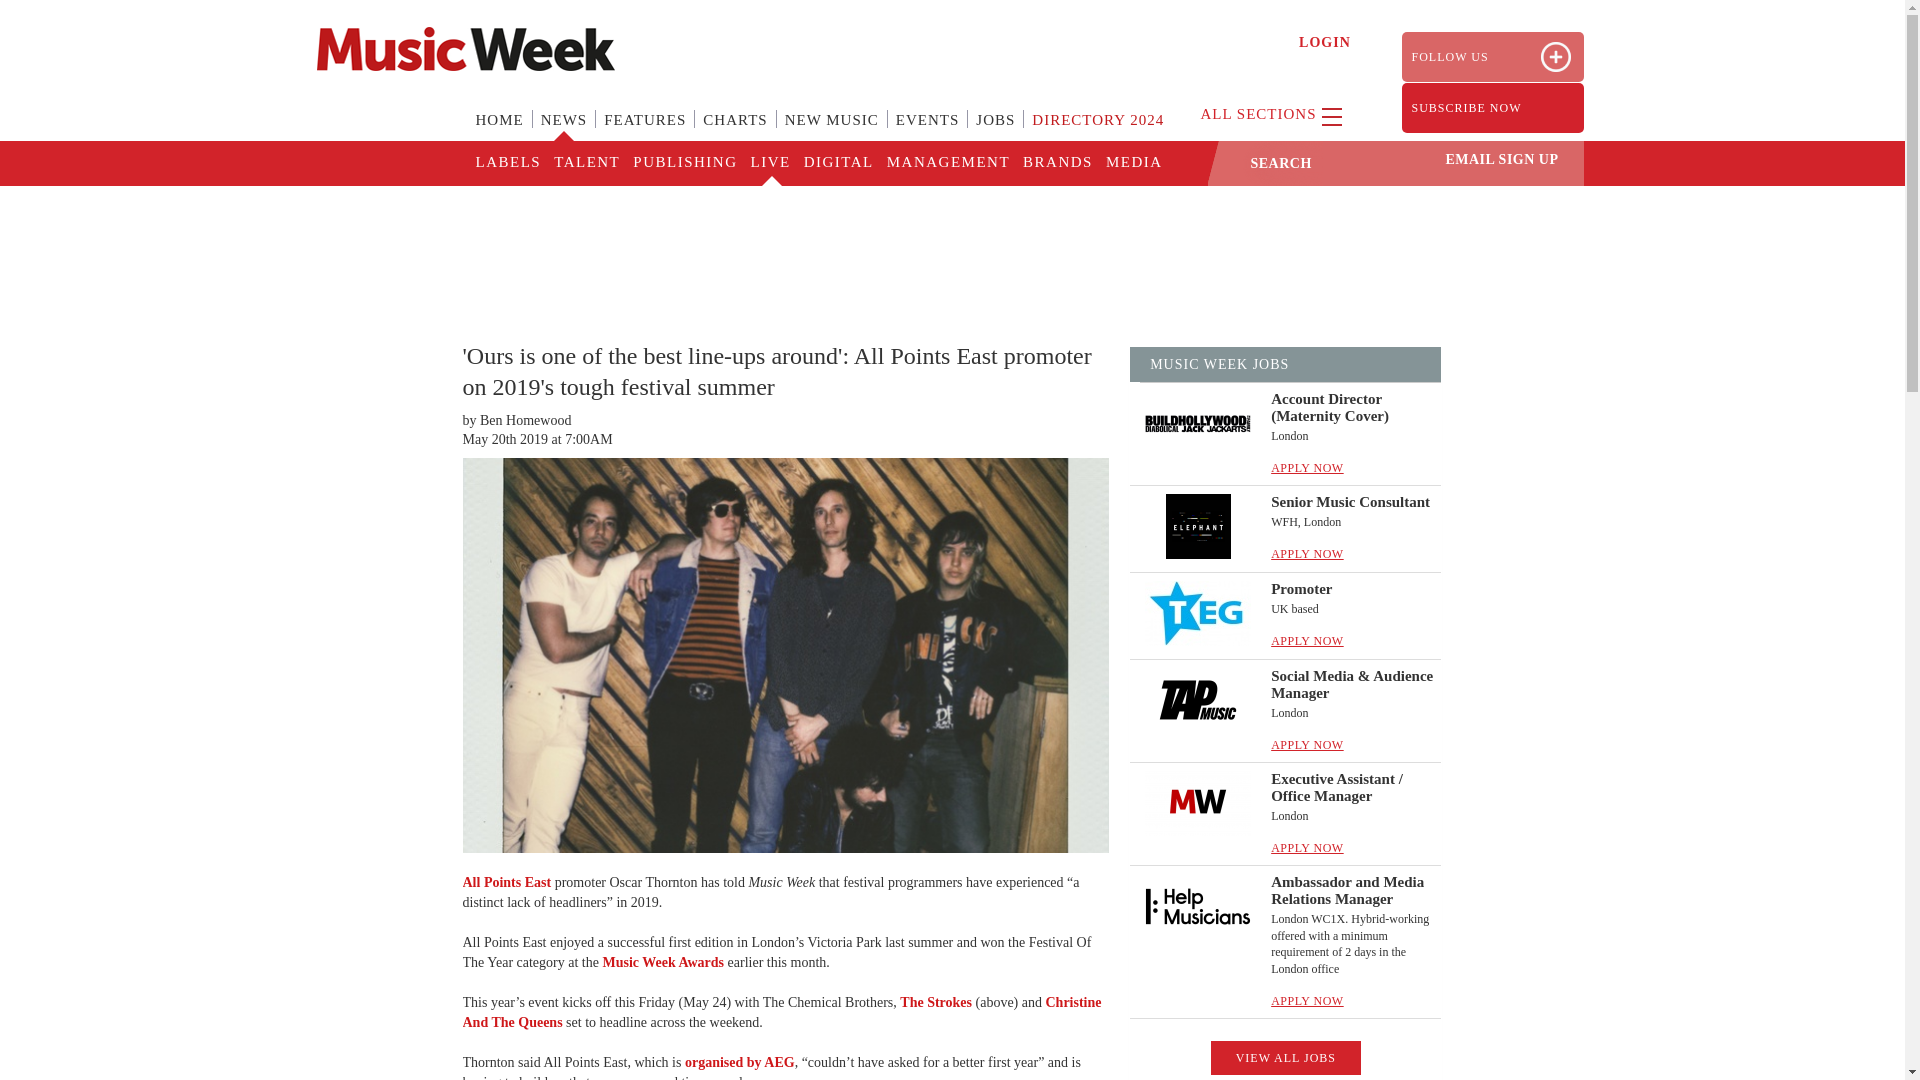 The height and width of the screenshot is (1080, 1920). I want to click on BRANDS, so click(1056, 163).